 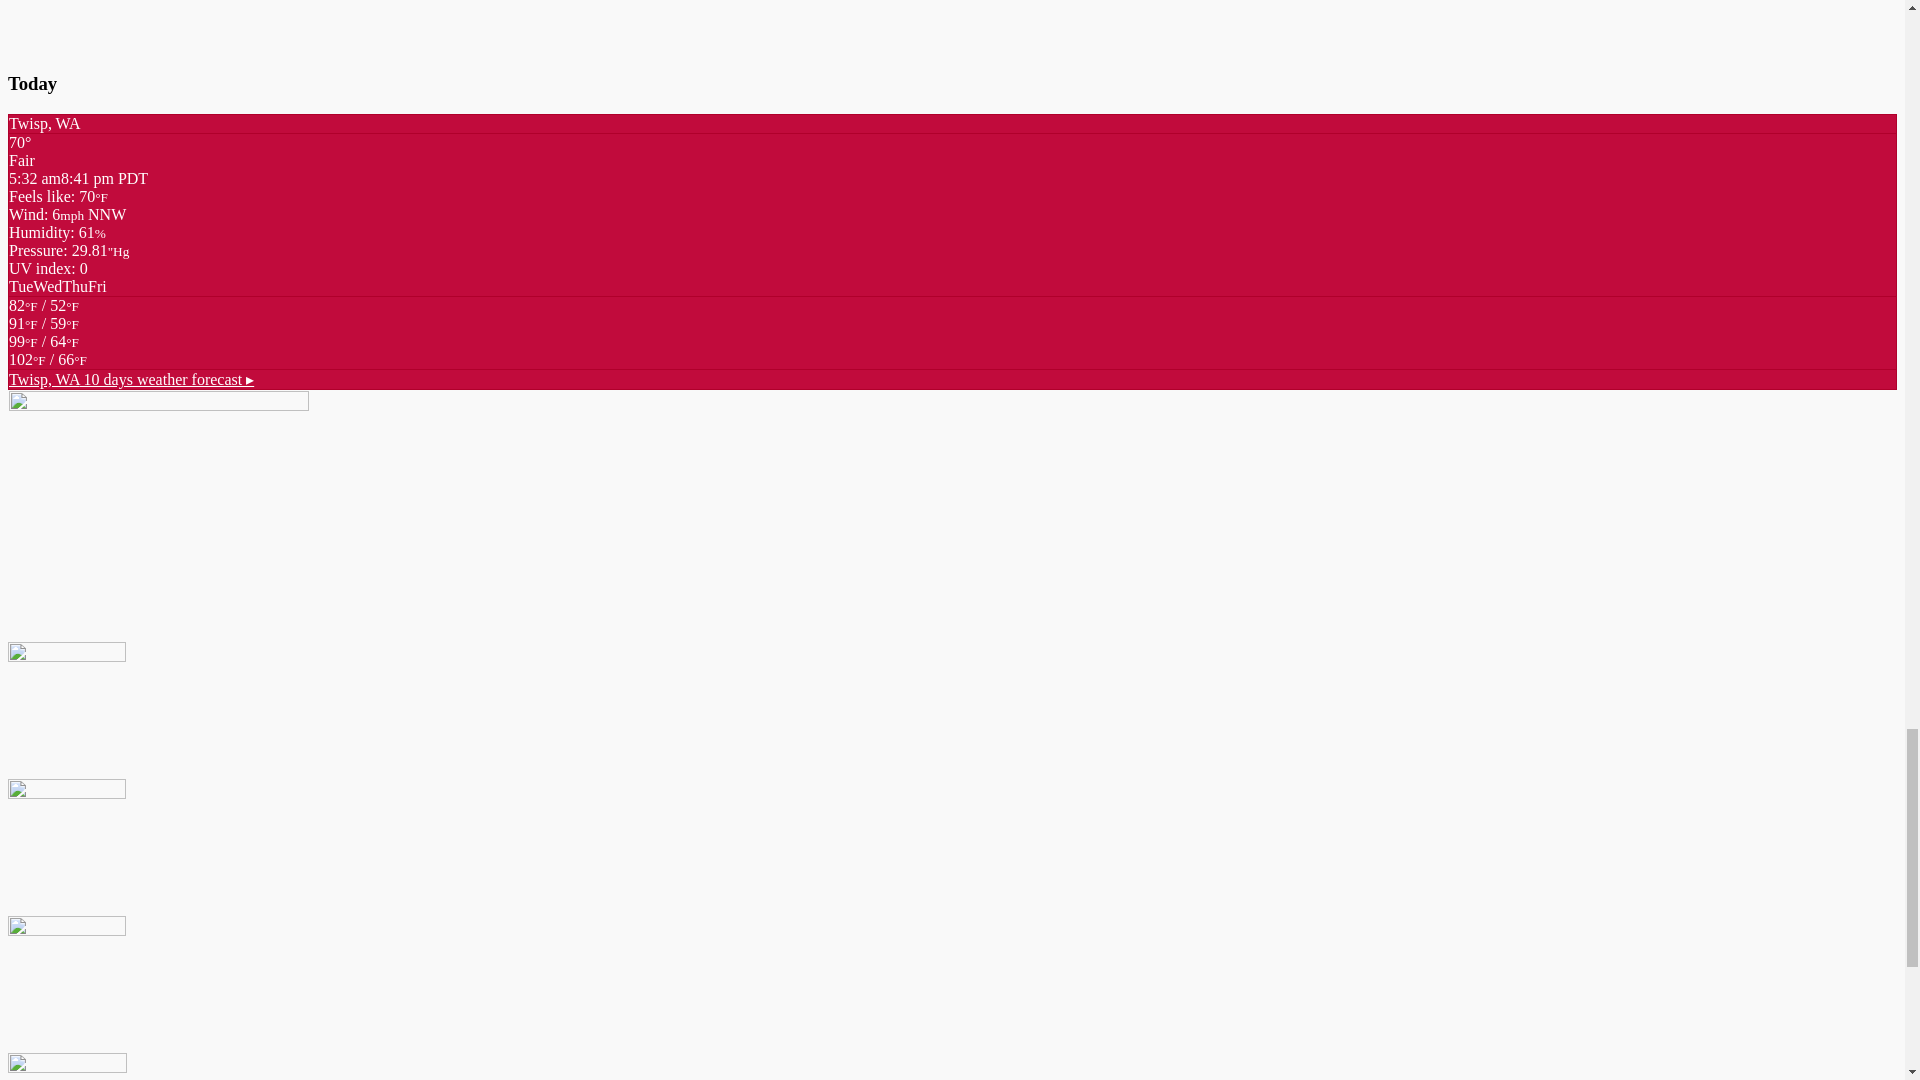 I want to click on Sunny, so click(x=44, y=350).